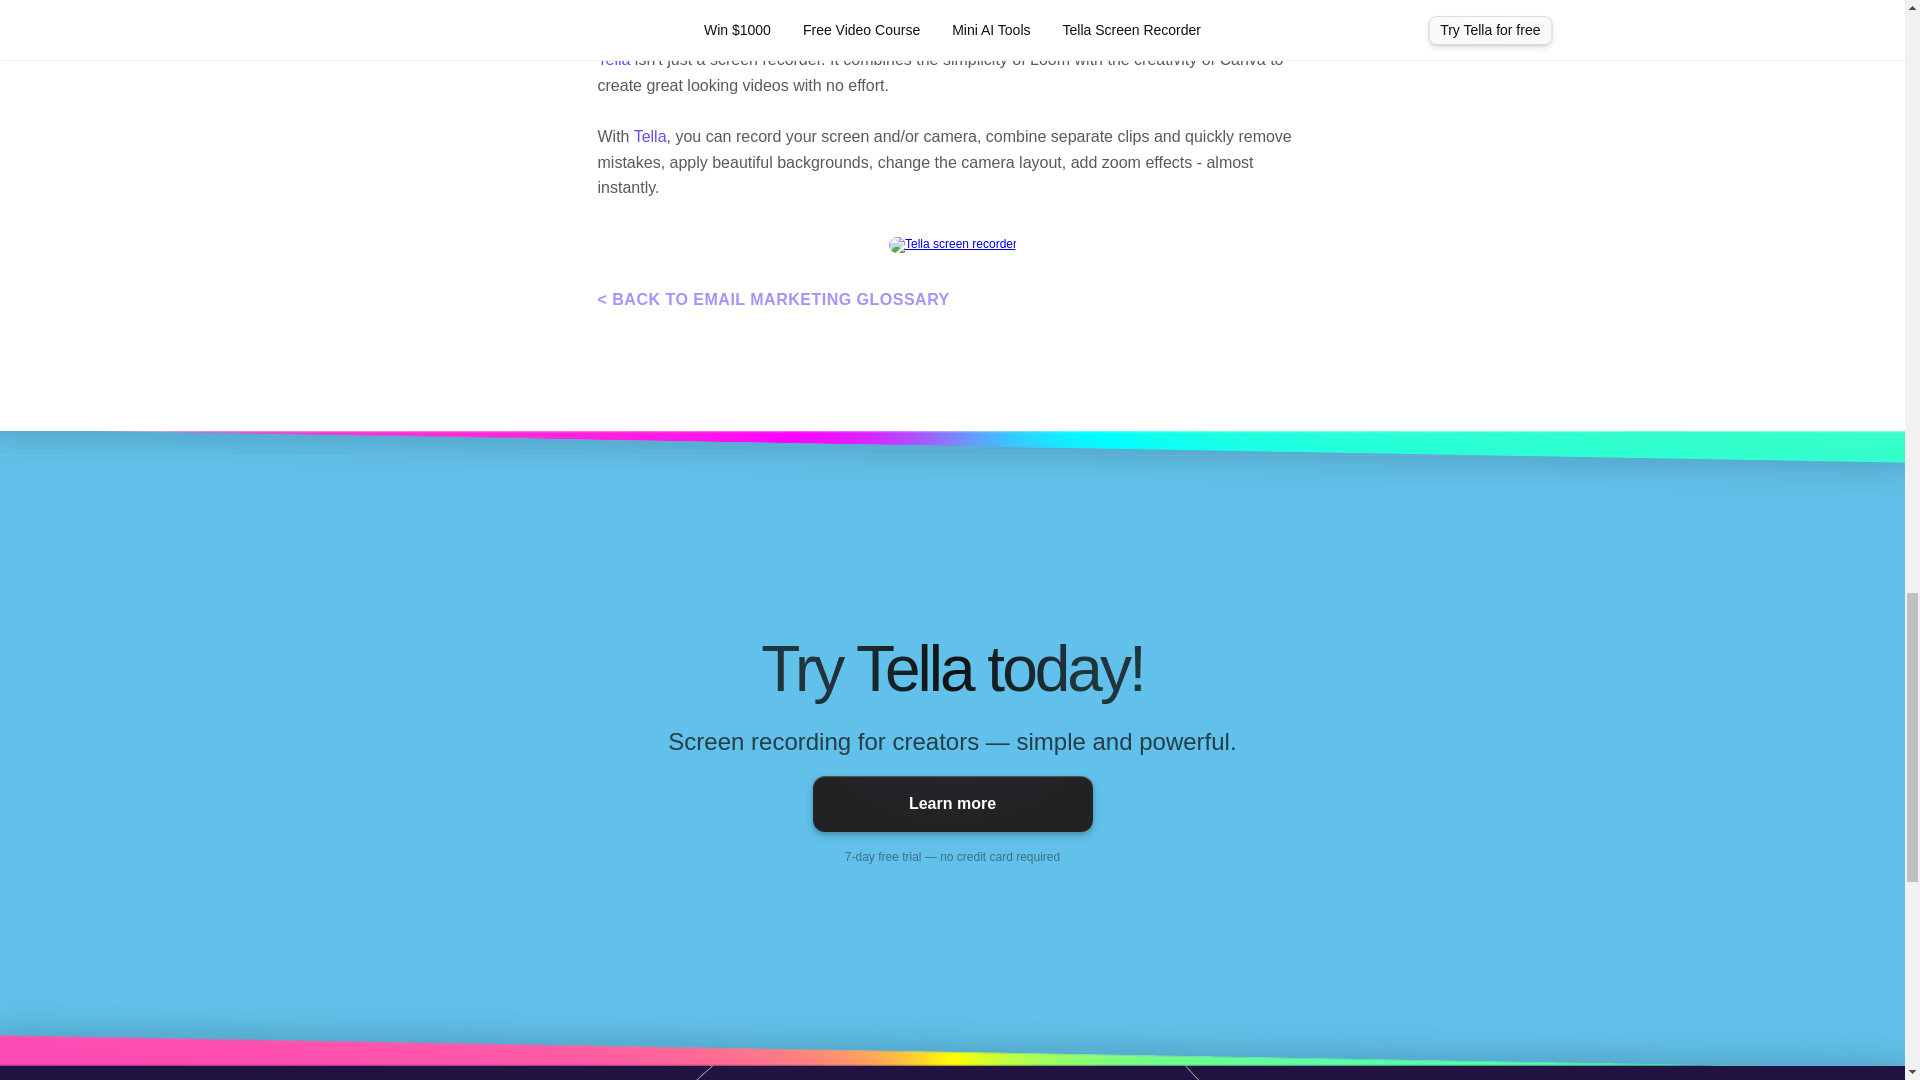 Image resolution: width=1920 pixels, height=1080 pixels. Describe the element at coordinates (650, 136) in the screenshot. I see `Tella` at that location.